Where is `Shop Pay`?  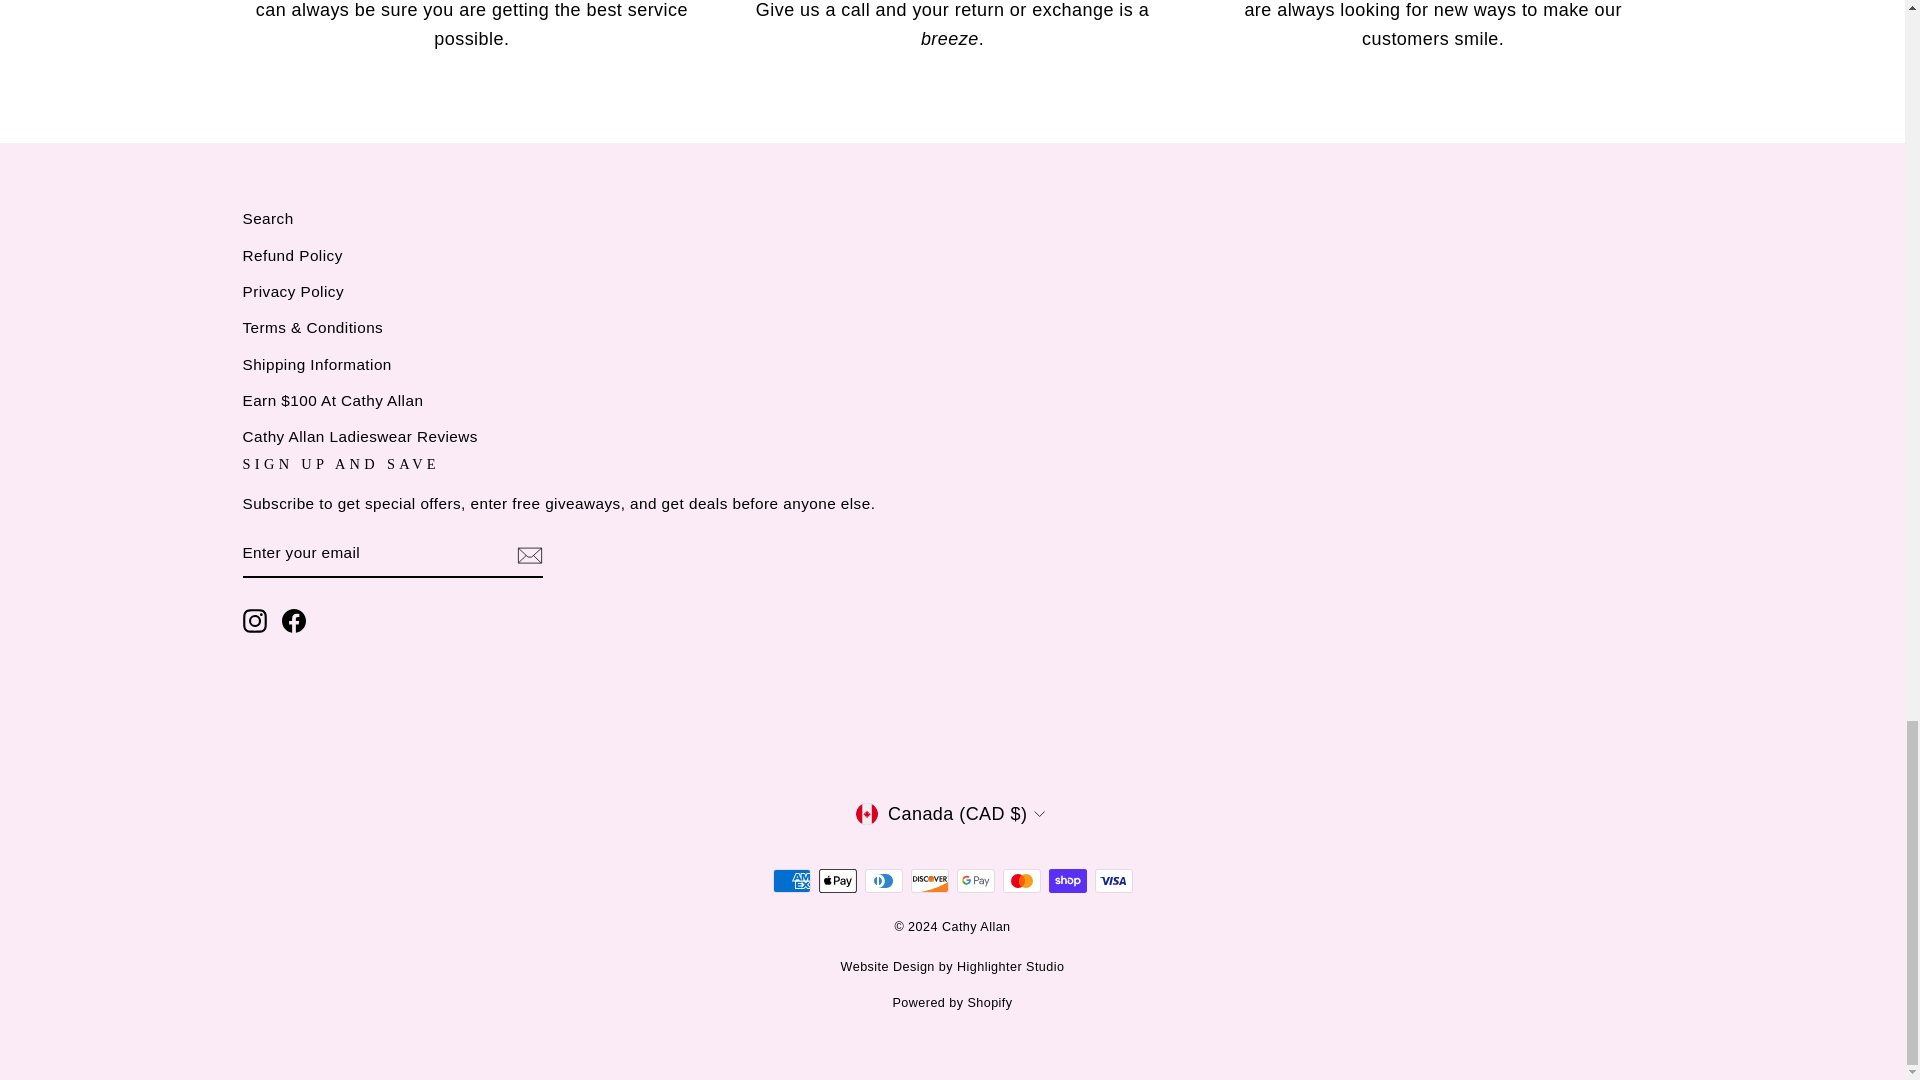
Shop Pay is located at coordinates (1067, 881).